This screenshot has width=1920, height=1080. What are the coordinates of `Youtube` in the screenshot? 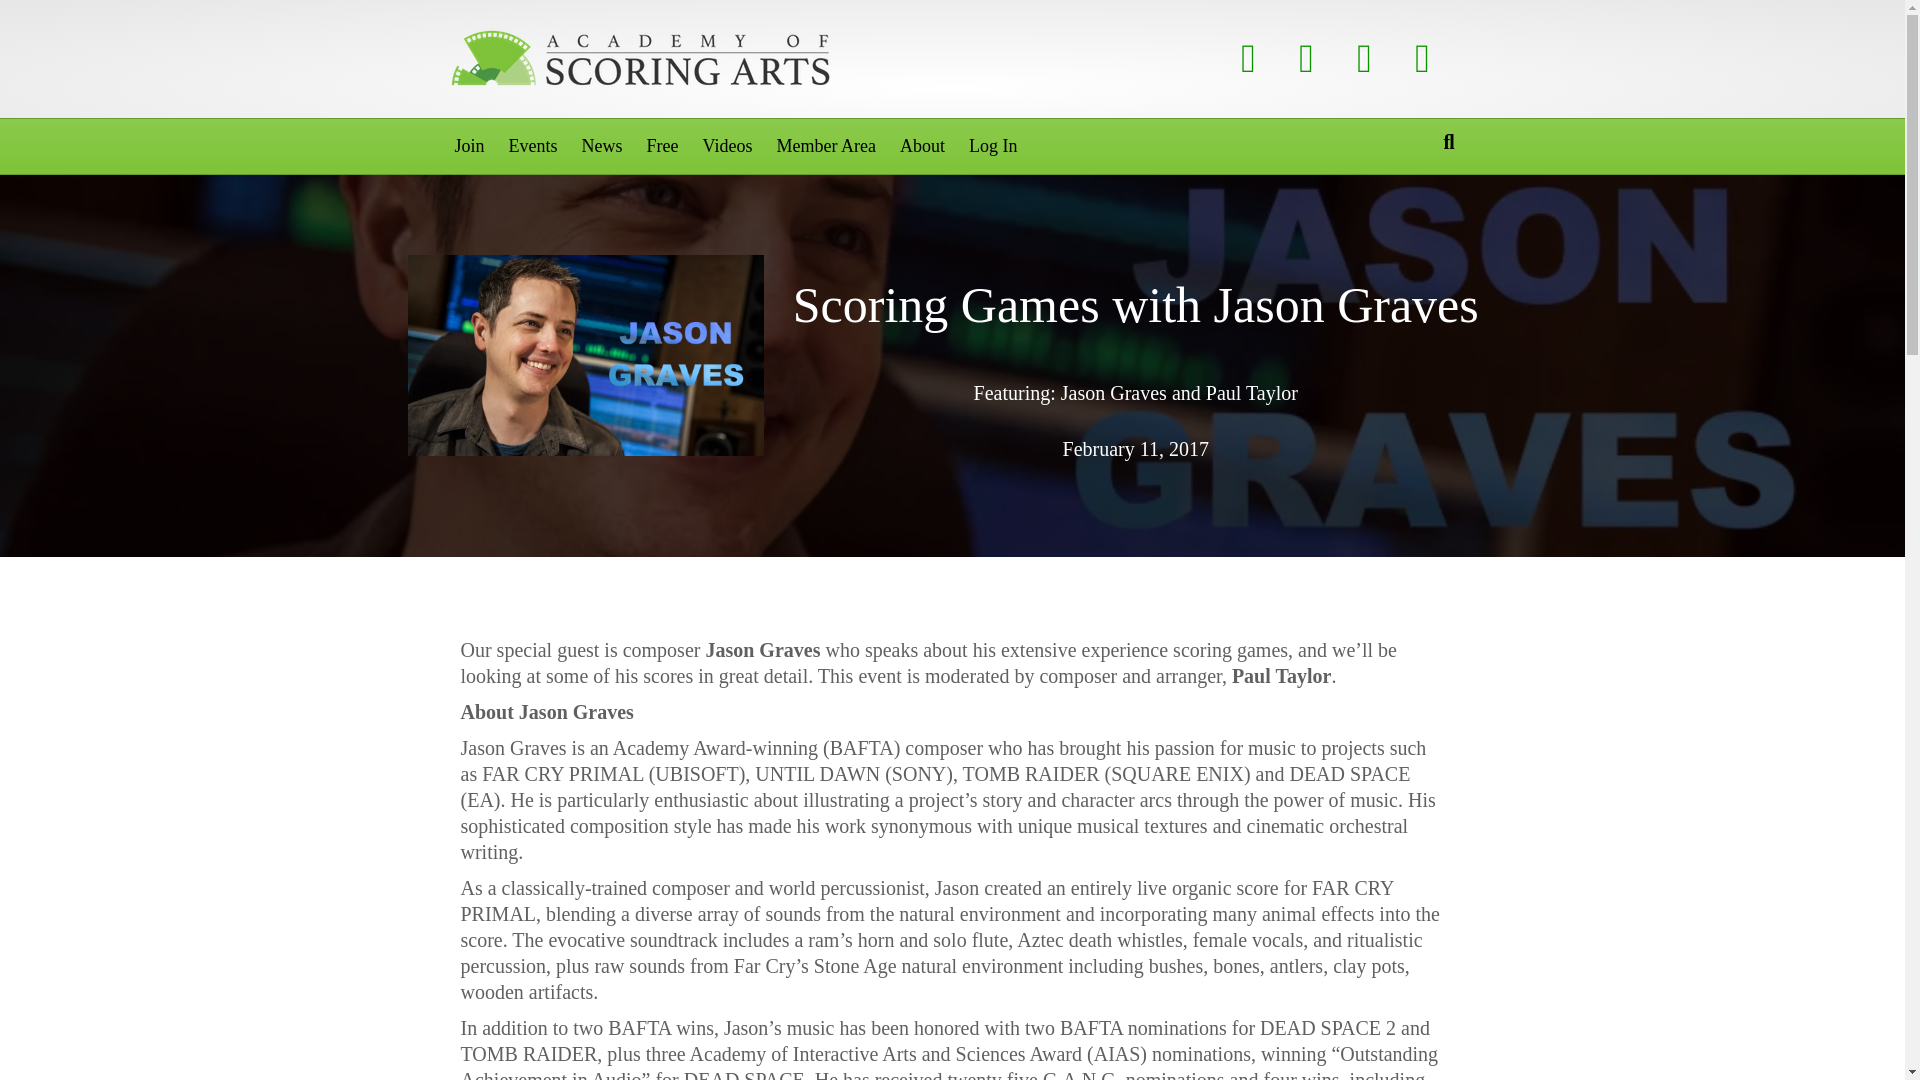 It's located at (1365, 58).